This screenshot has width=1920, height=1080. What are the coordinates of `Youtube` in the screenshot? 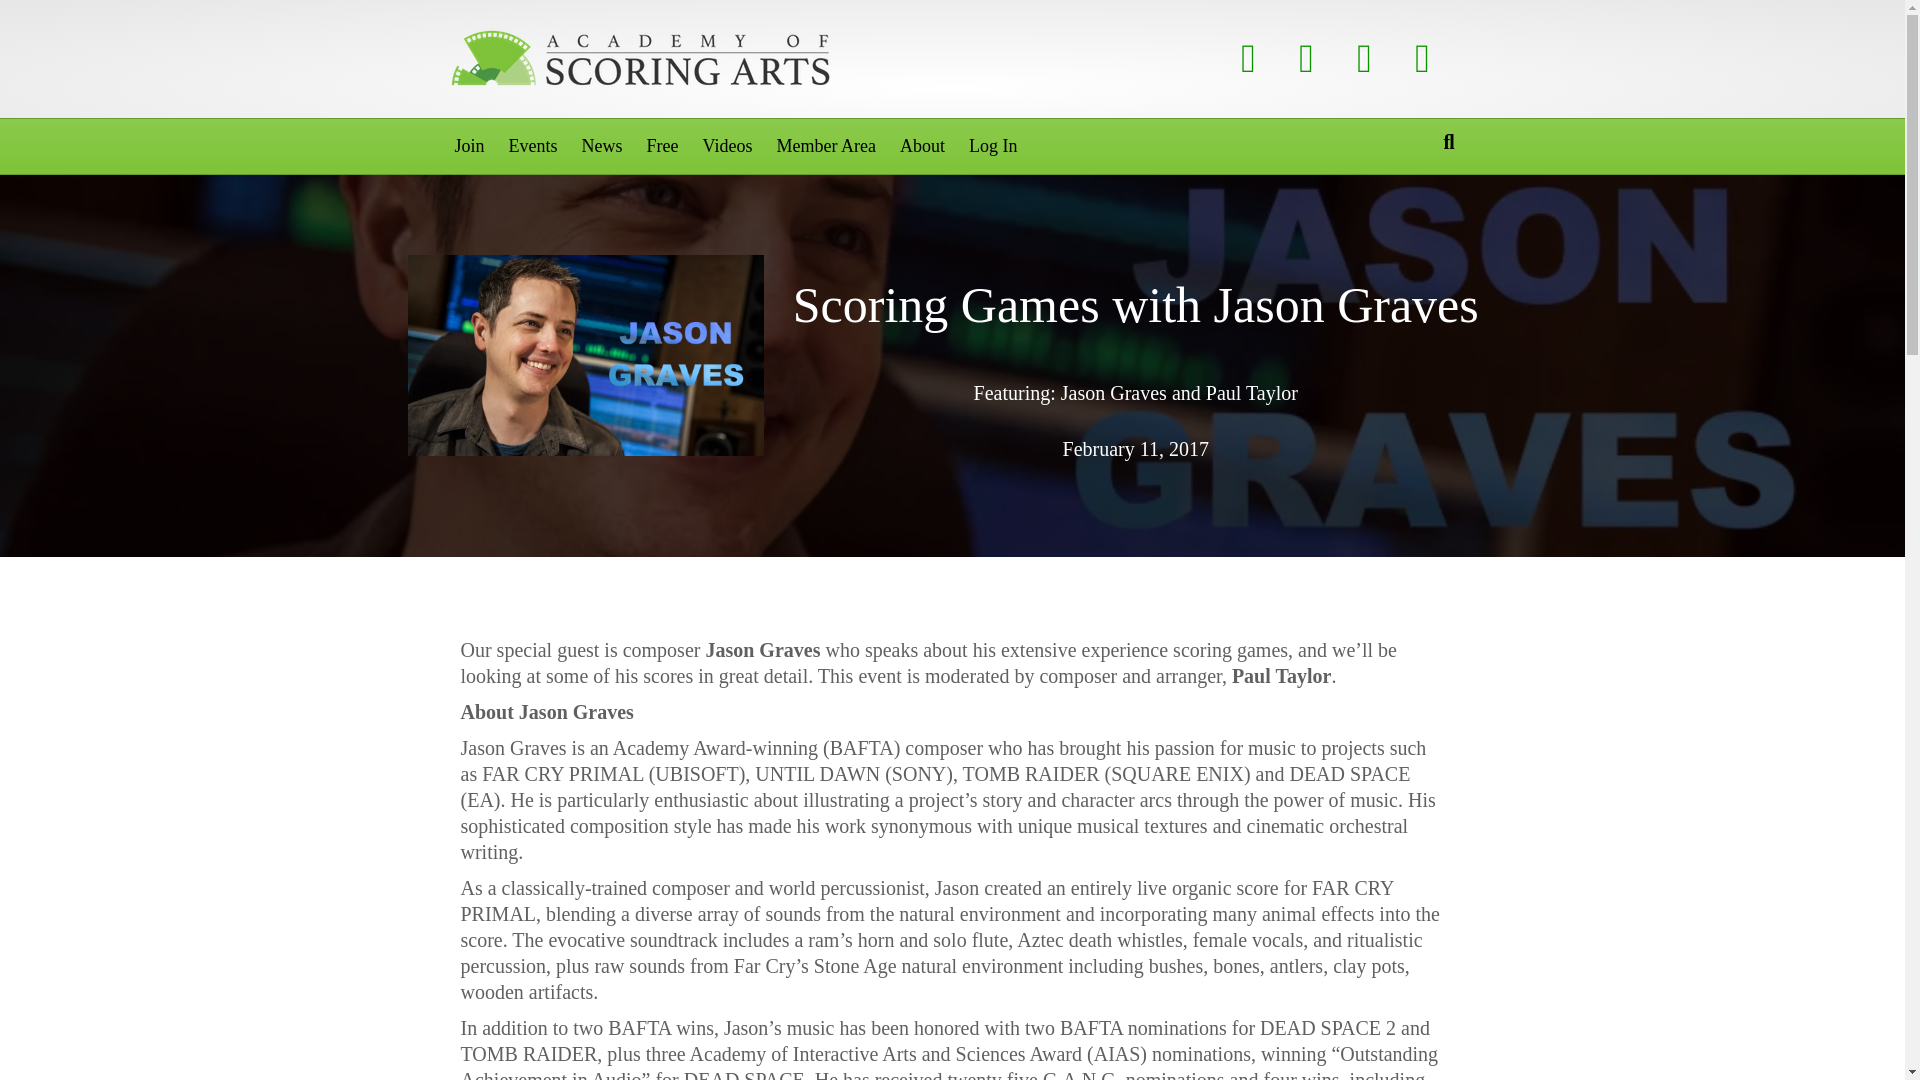 It's located at (1365, 58).